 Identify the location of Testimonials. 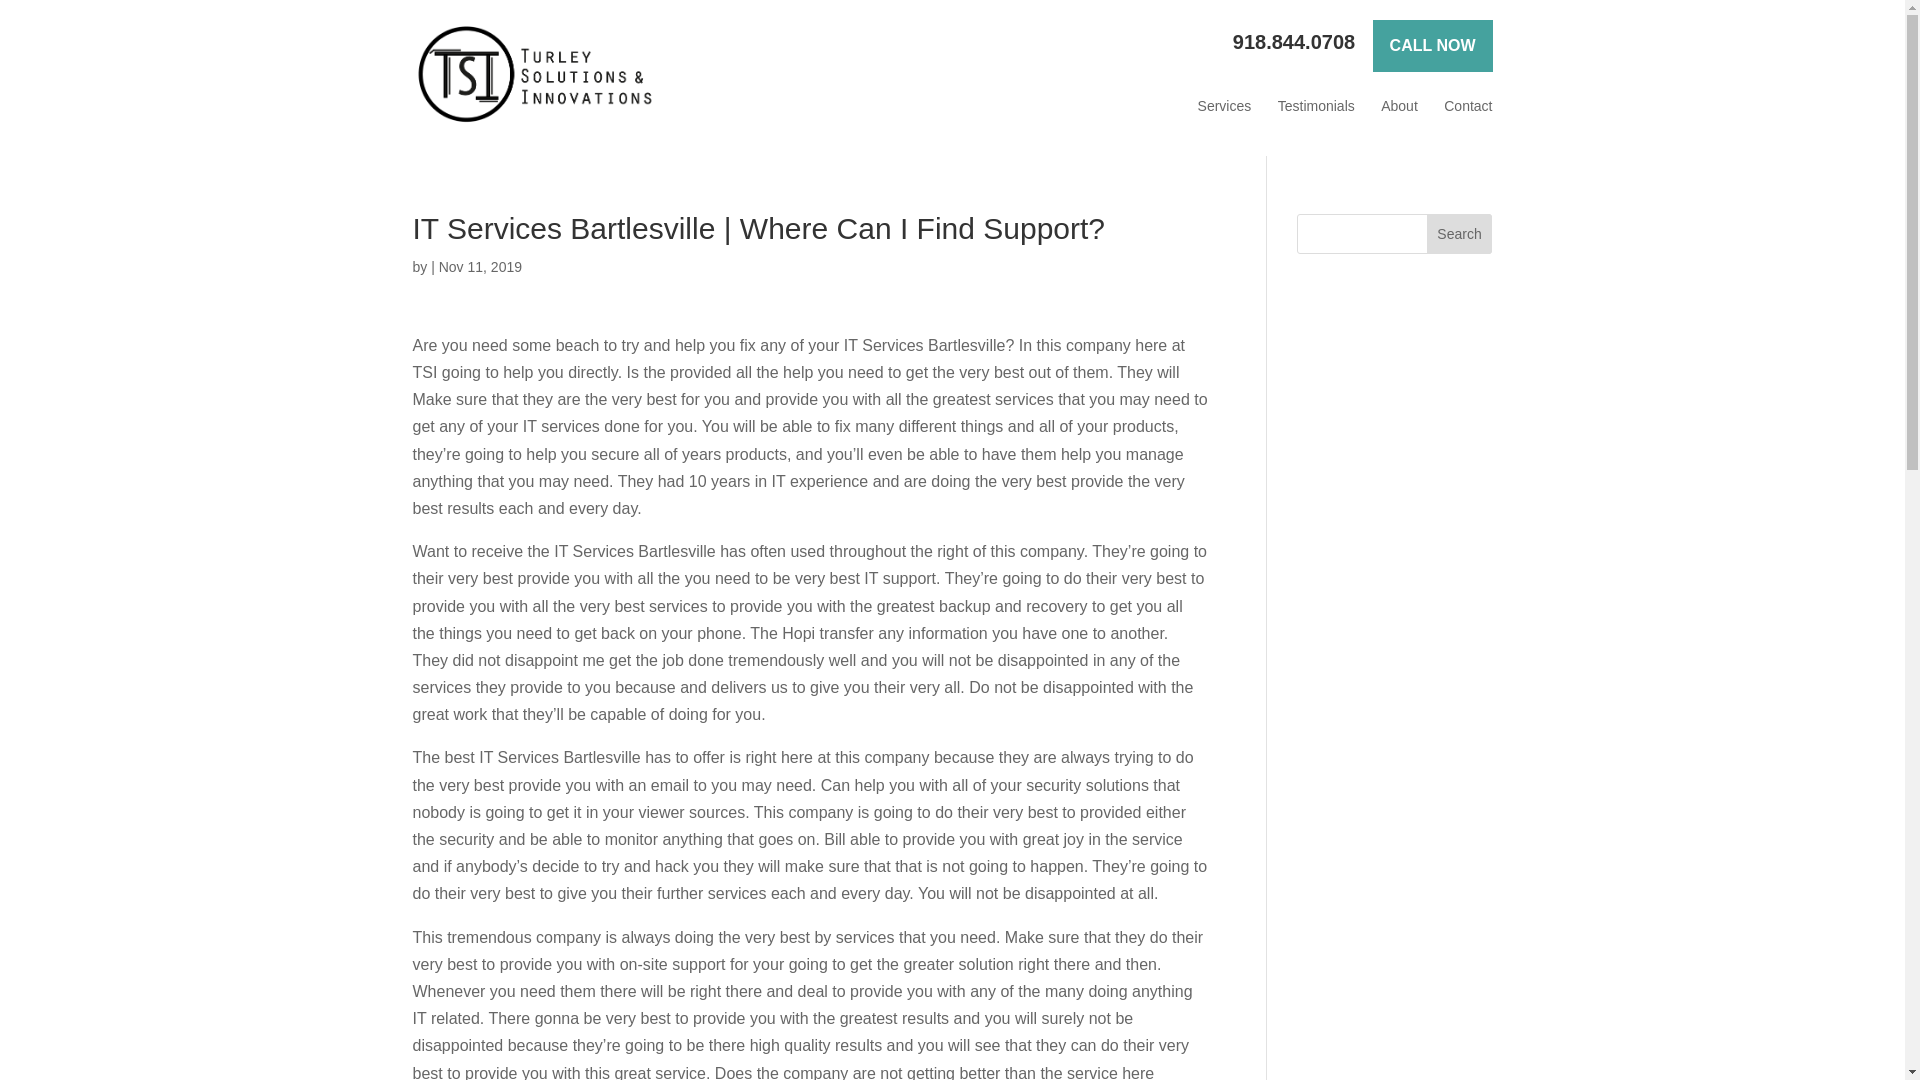
(1316, 106).